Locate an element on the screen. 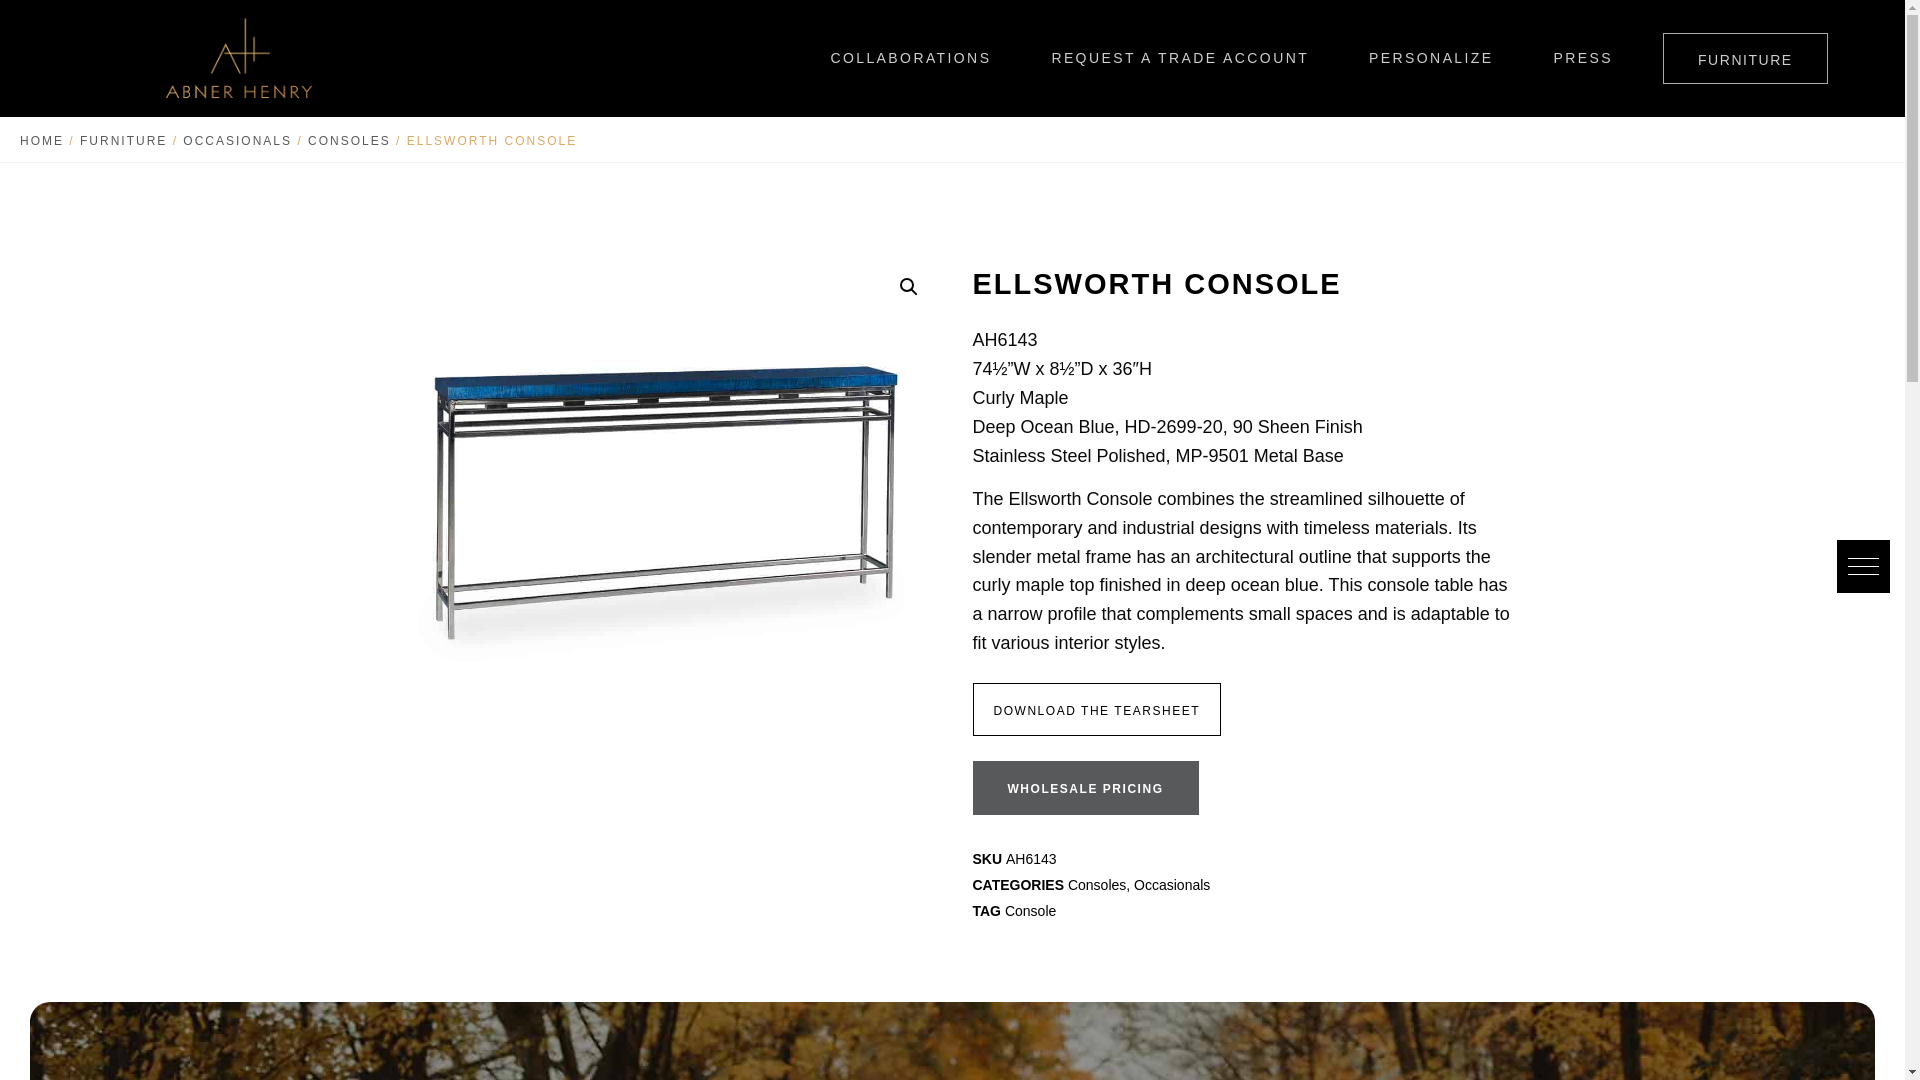 The image size is (1920, 1080). FURNITURE is located at coordinates (1744, 58).